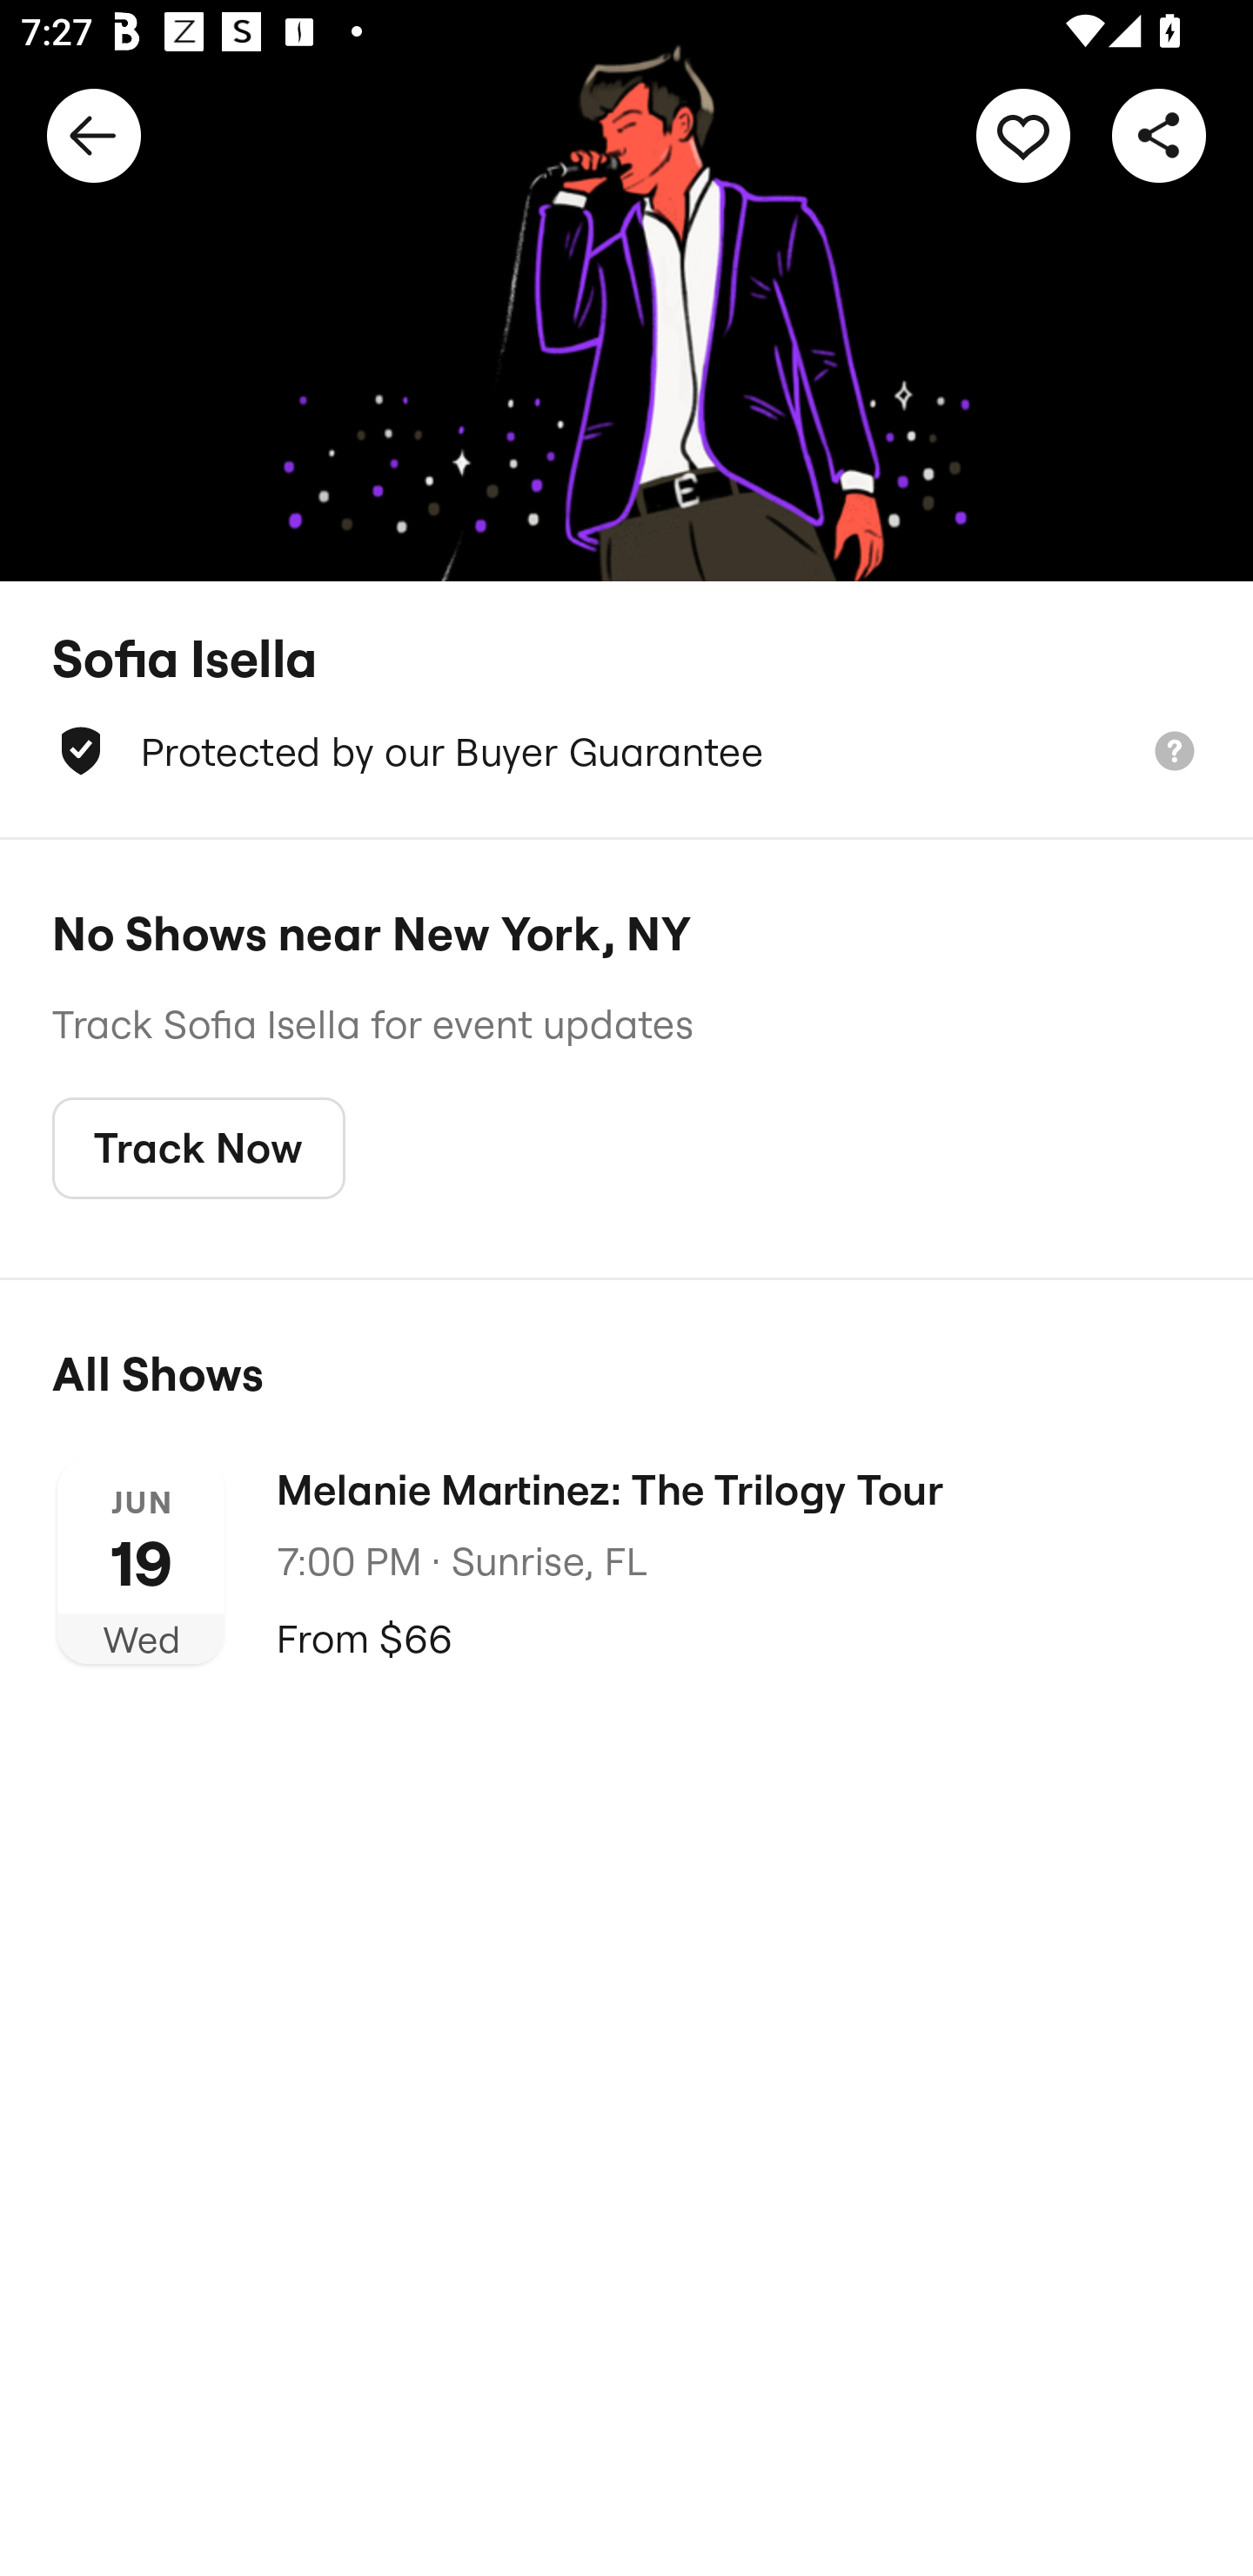 The image size is (1253, 2576). I want to click on Share this performer, so click(1159, 134).